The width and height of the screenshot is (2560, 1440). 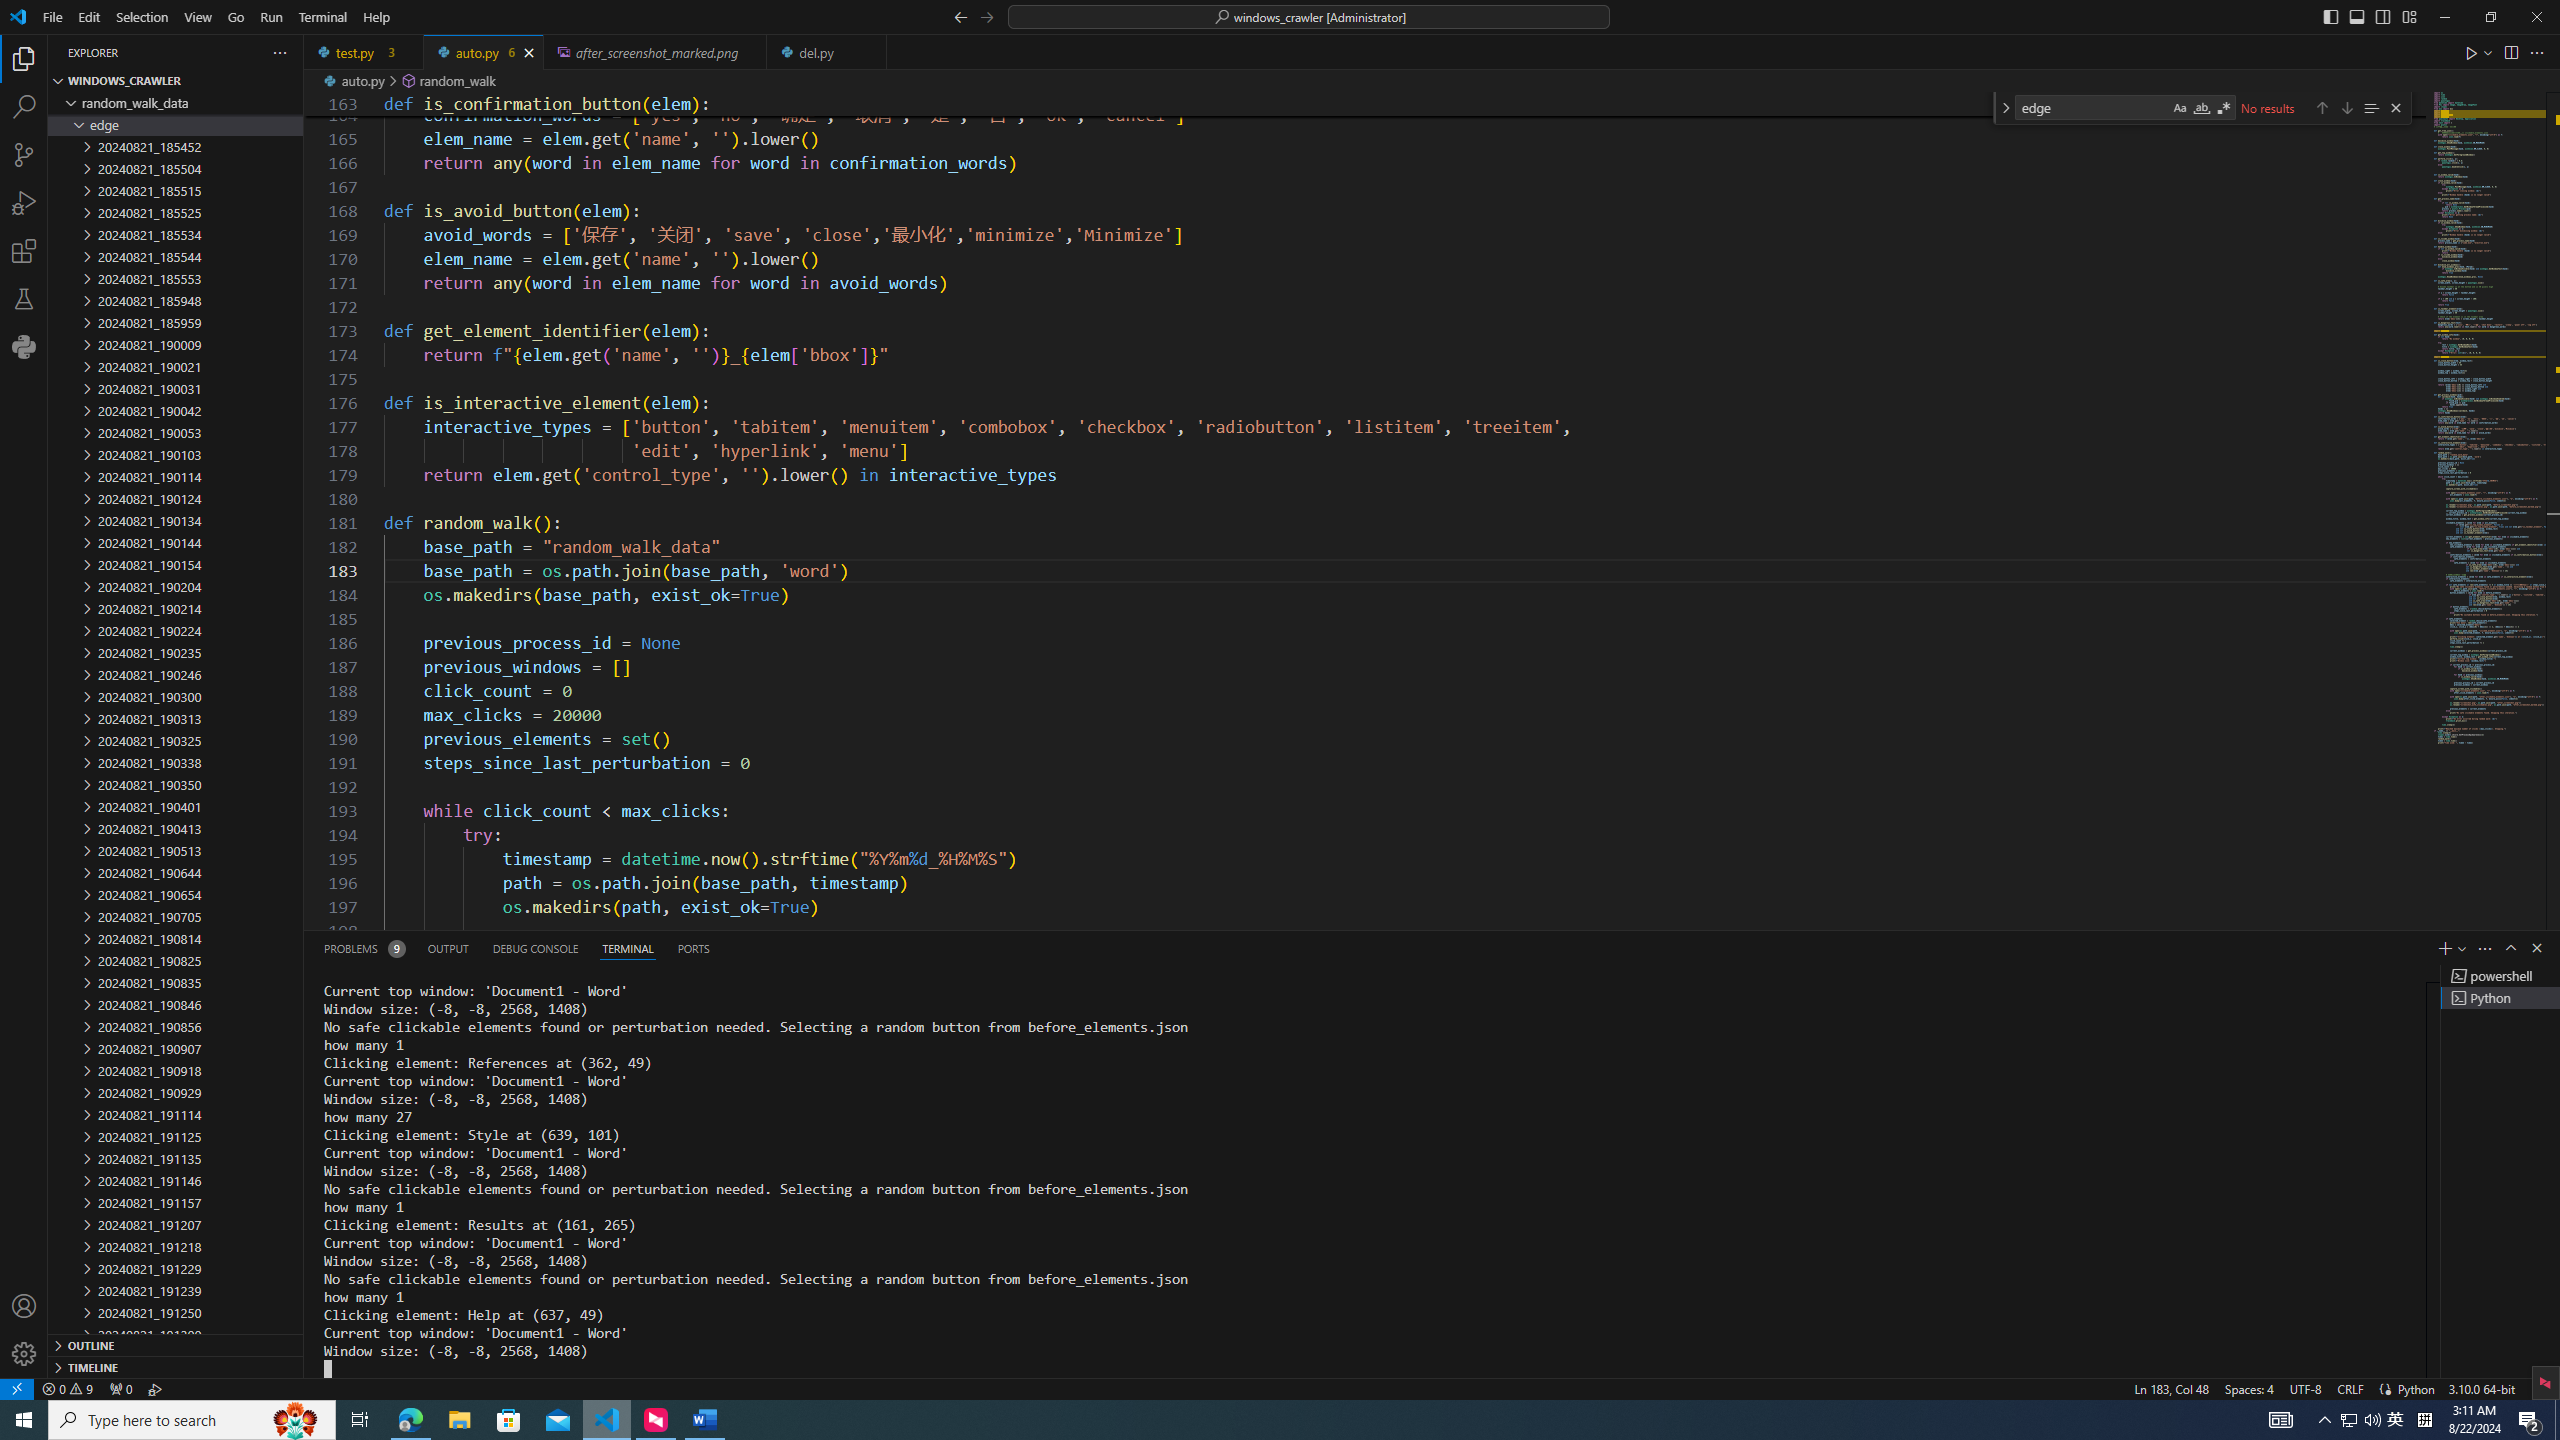 I want to click on Views and More Actions..., so click(x=2484, y=948).